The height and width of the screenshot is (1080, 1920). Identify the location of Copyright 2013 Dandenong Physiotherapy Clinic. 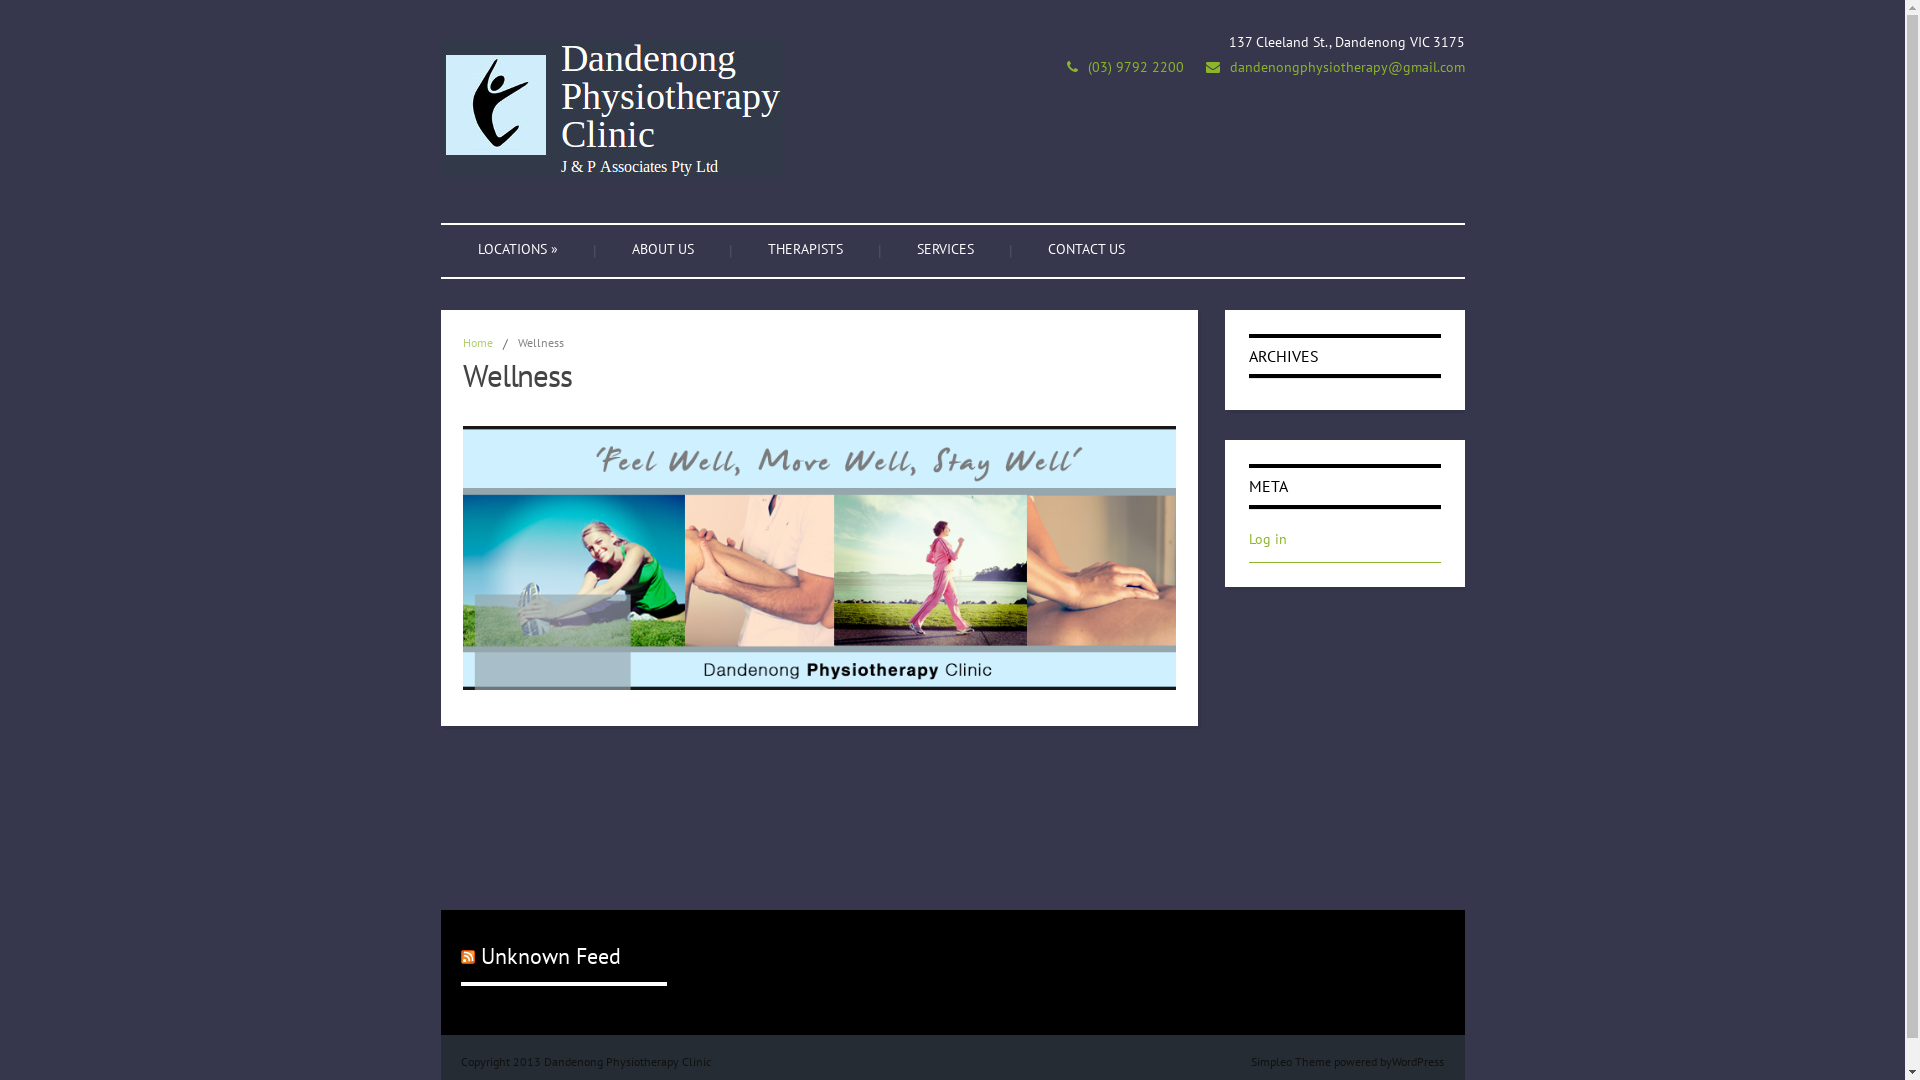
(586, 1062).